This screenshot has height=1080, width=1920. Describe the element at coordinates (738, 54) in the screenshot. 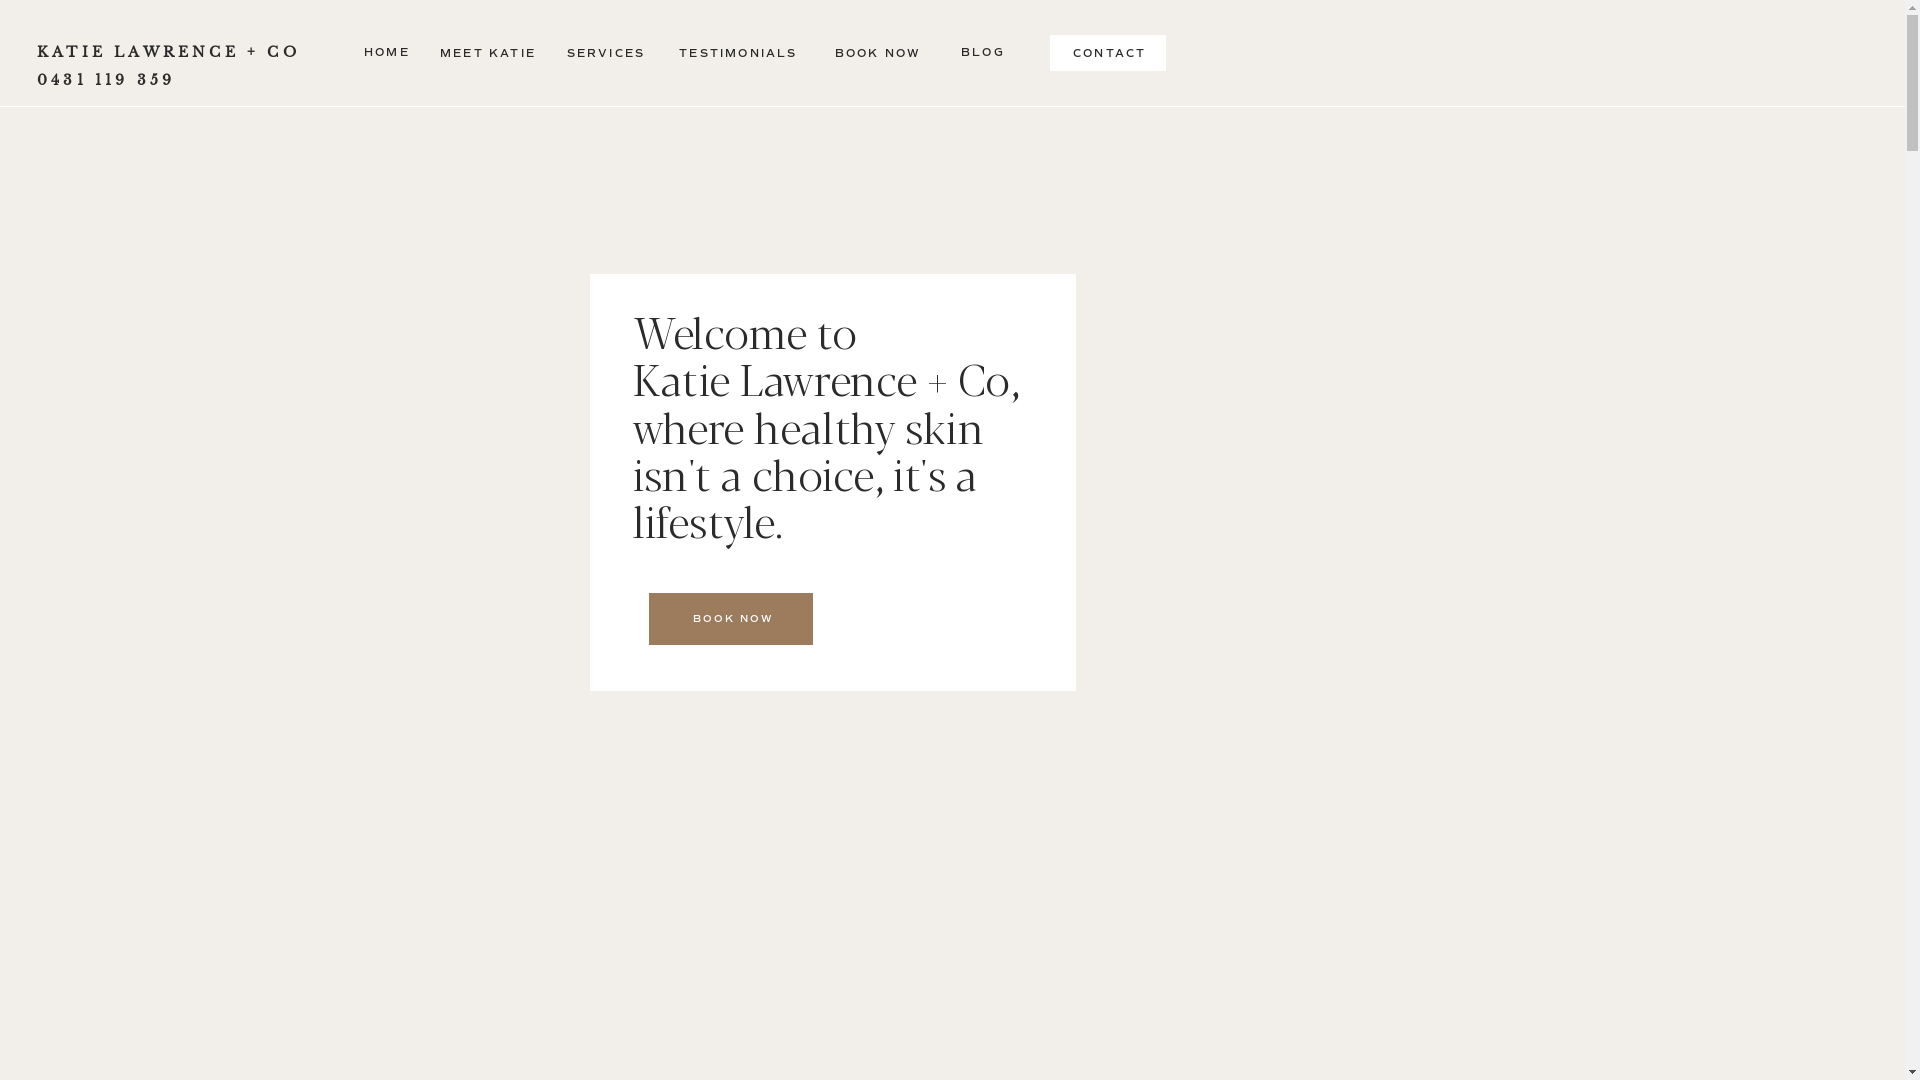

I see `TESTIMONIALS` at that location.